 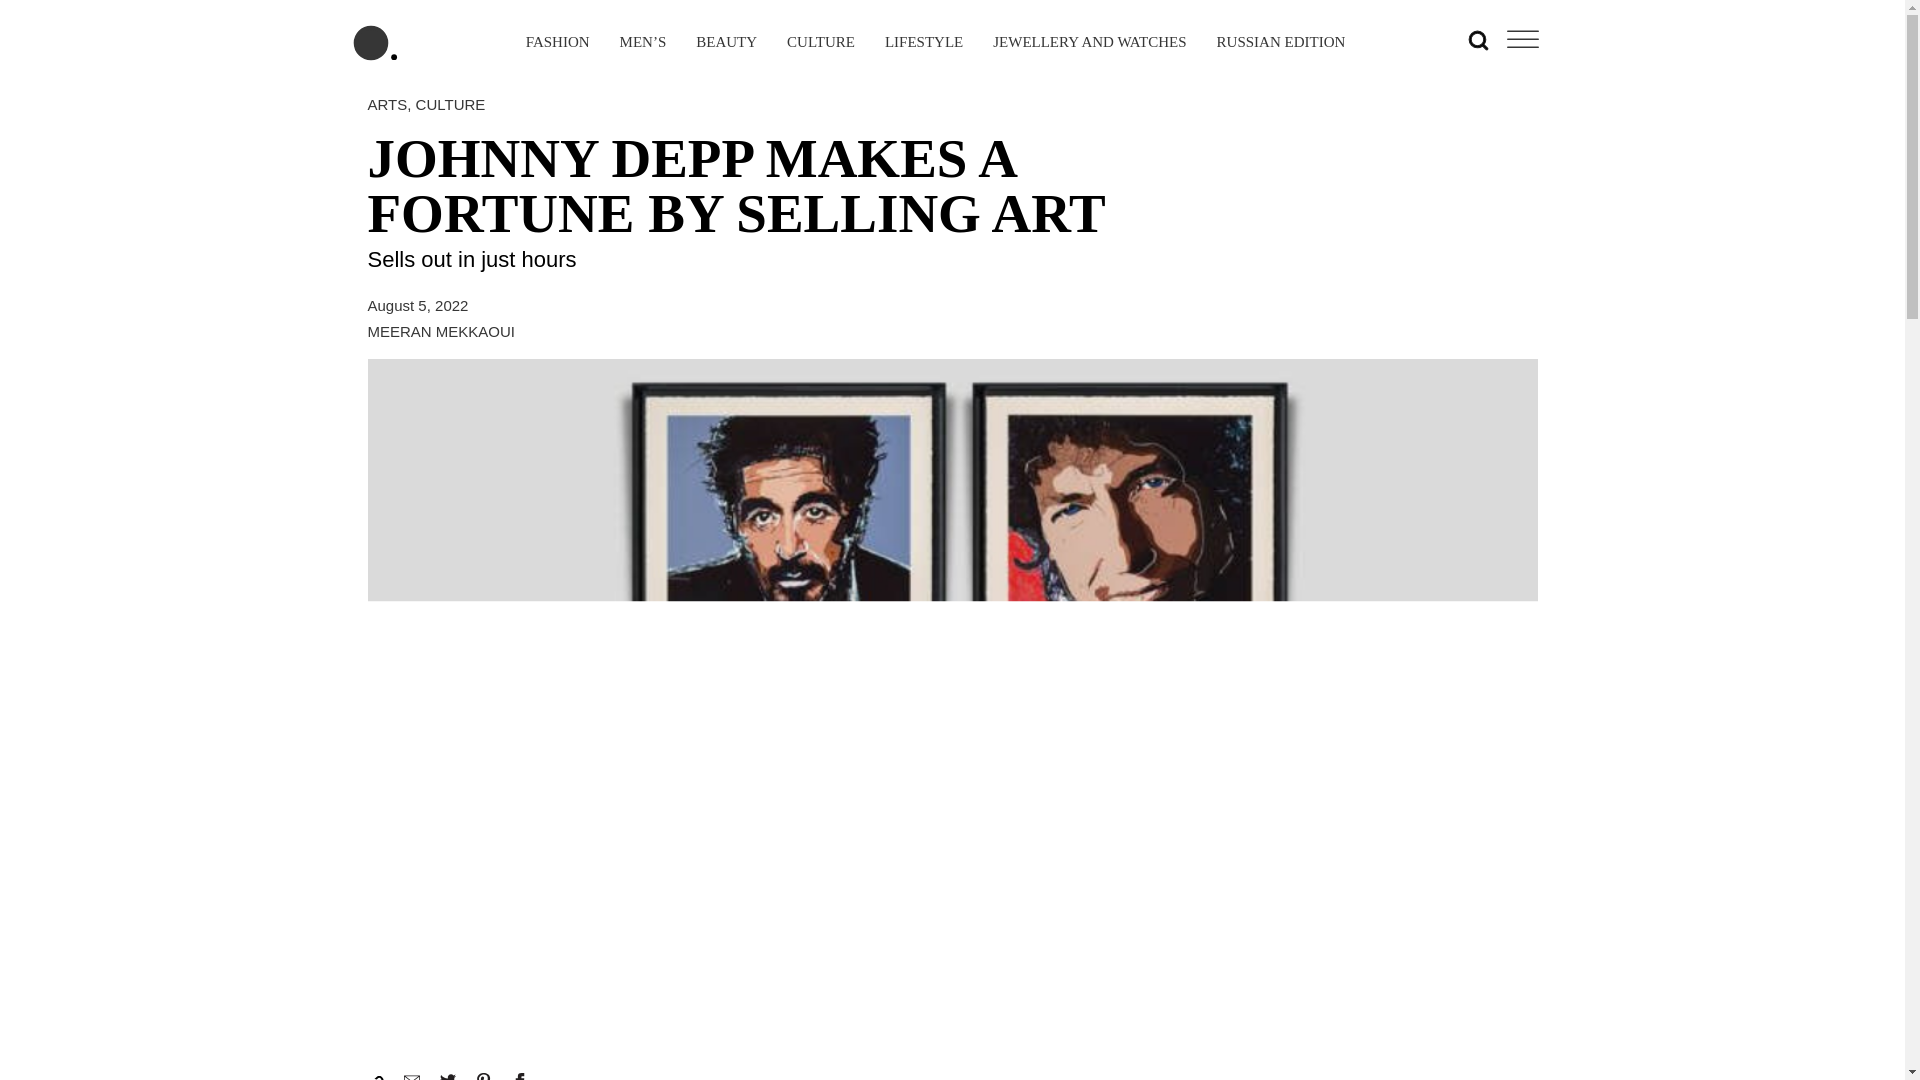 I want to click on JEWELLERY AND WATCHES, so click(x=1089, y=43).